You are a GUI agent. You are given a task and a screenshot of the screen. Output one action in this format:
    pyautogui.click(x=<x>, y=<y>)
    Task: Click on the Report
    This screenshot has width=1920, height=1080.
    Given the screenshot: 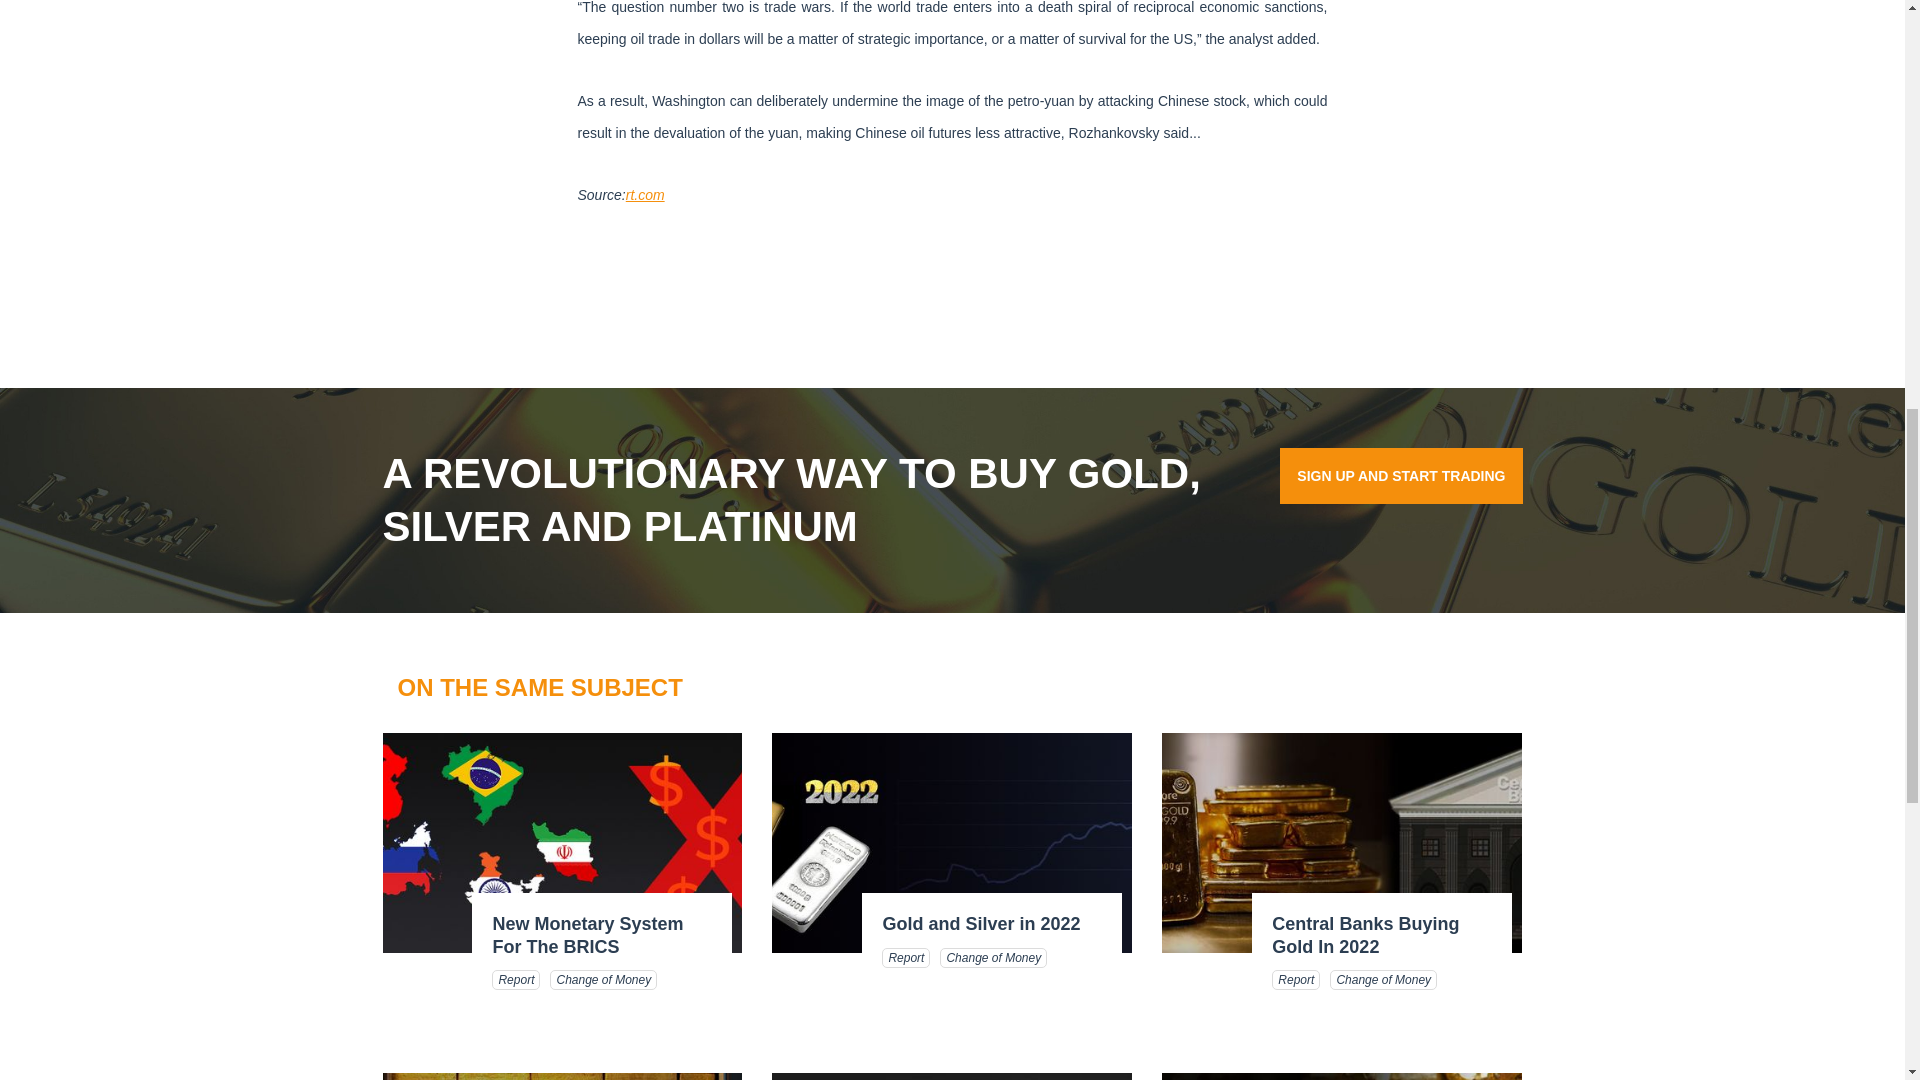 What is the action you would take?
    pyautogui.click(x=905, y=958)
    